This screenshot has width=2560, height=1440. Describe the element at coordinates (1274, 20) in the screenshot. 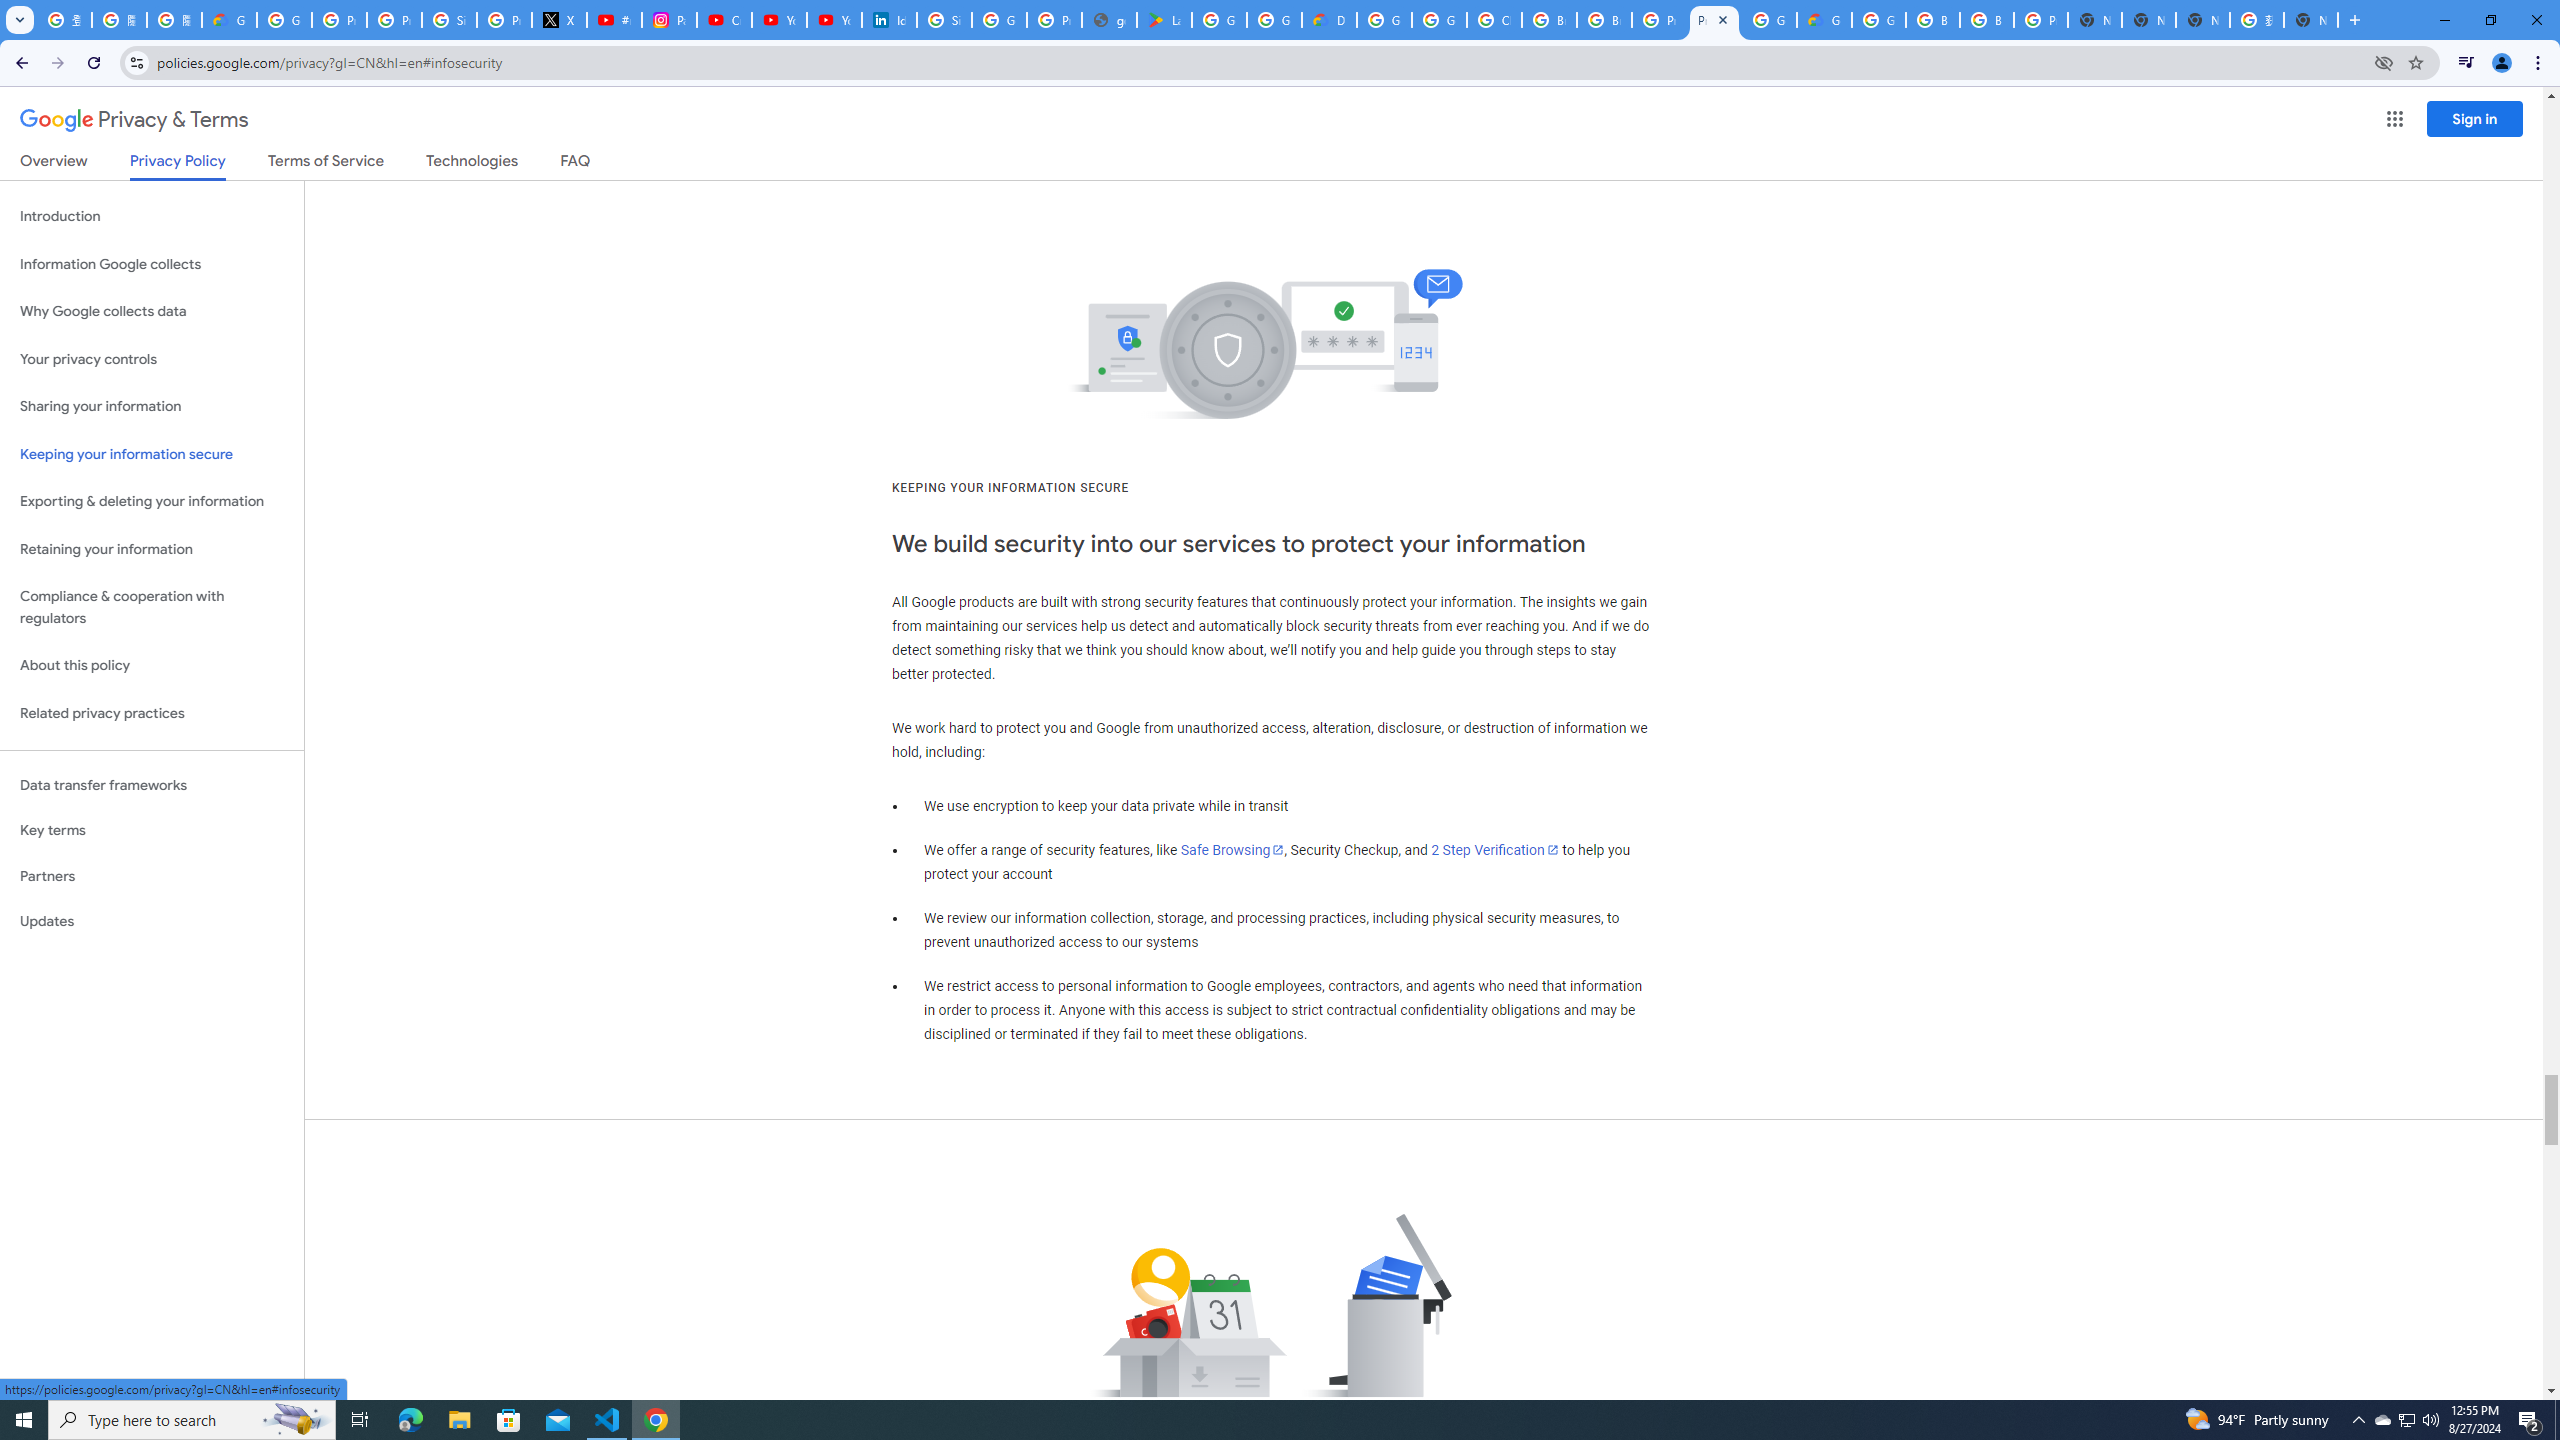

I see `Google Workspace - Specific Terms` at that location.